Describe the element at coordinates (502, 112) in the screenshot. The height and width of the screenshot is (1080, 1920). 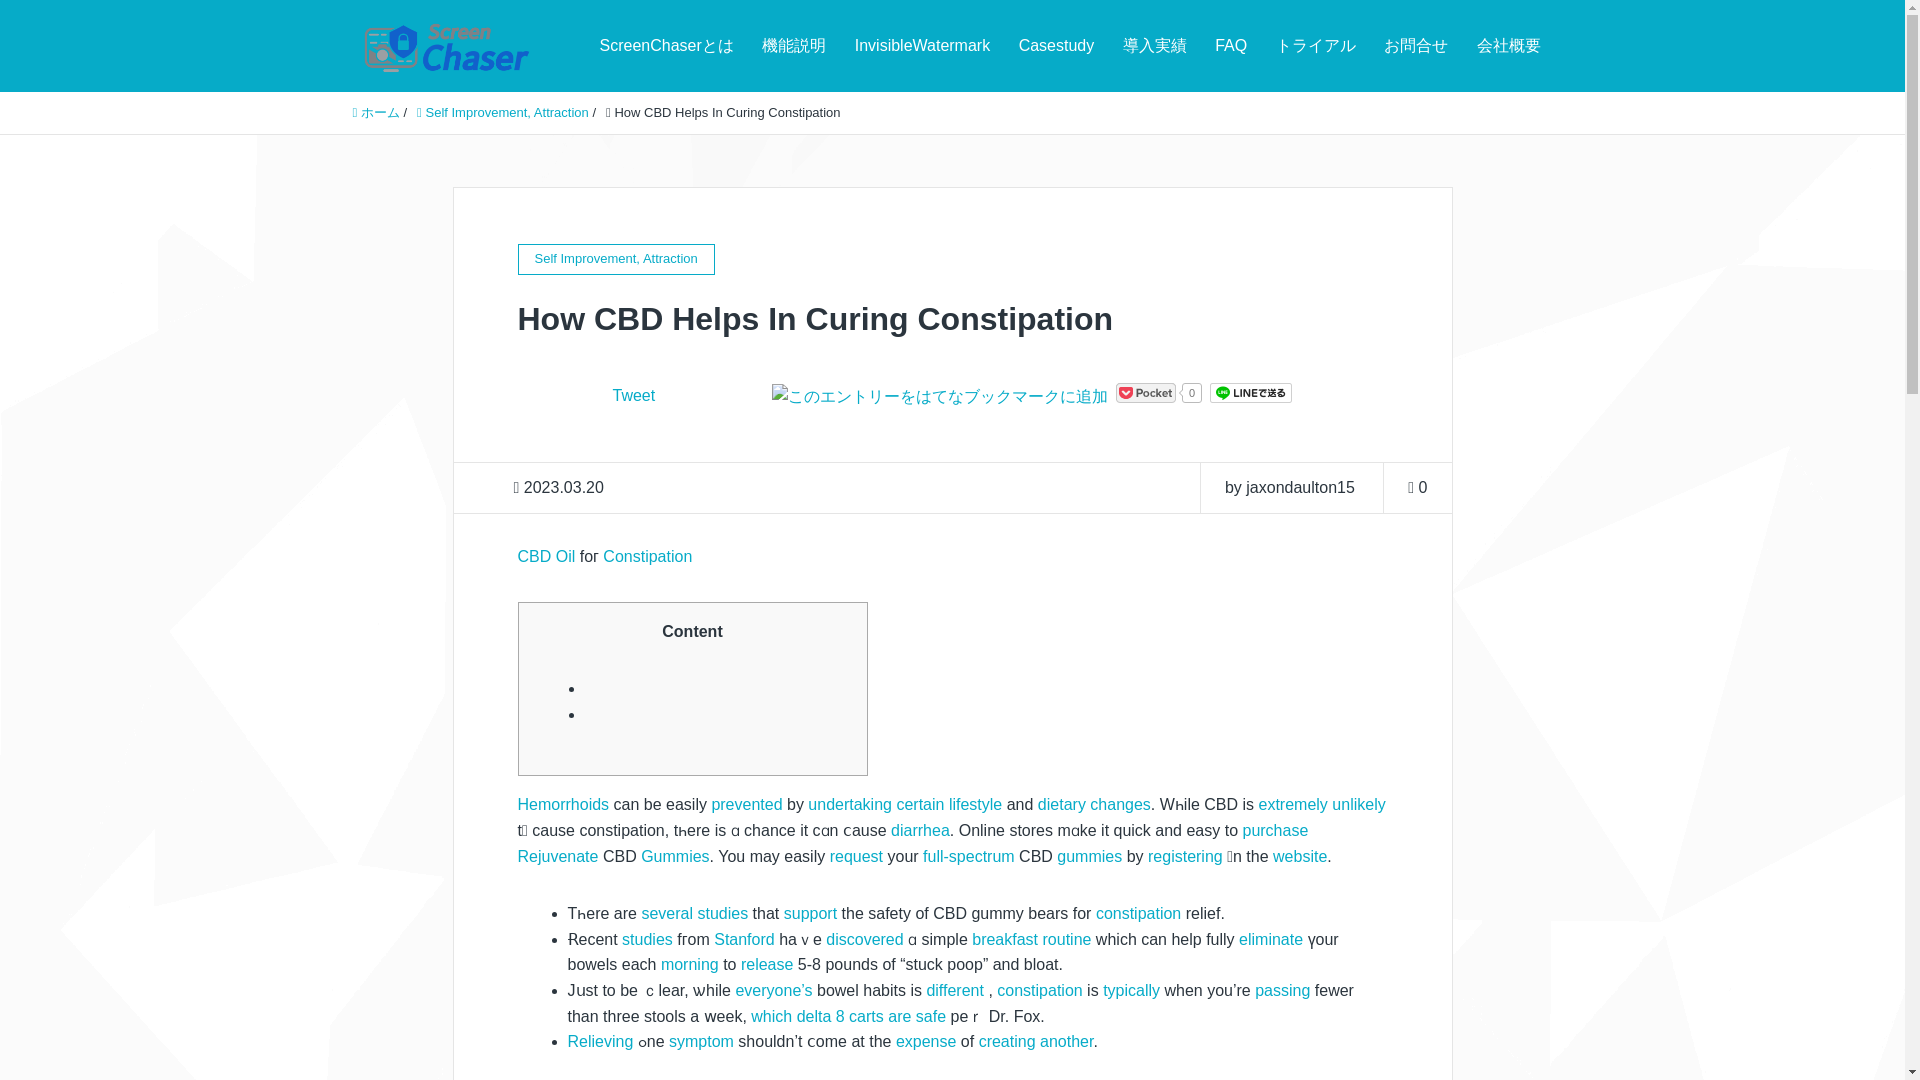
I see `Self Improvement, Attraction` at that location.